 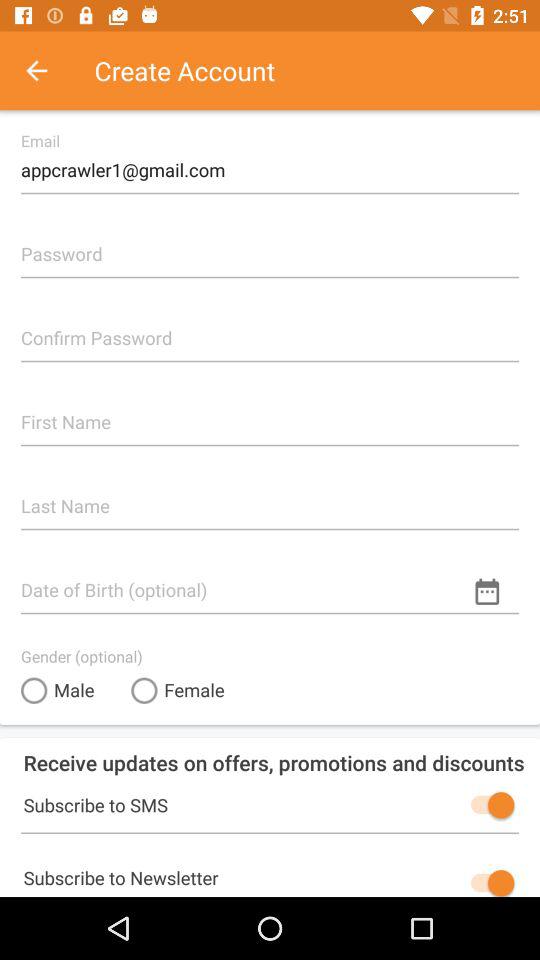 What do you see at coordinates (270, 246) in the screenshot?
I see `space for password` at bounding box center [270, 246].